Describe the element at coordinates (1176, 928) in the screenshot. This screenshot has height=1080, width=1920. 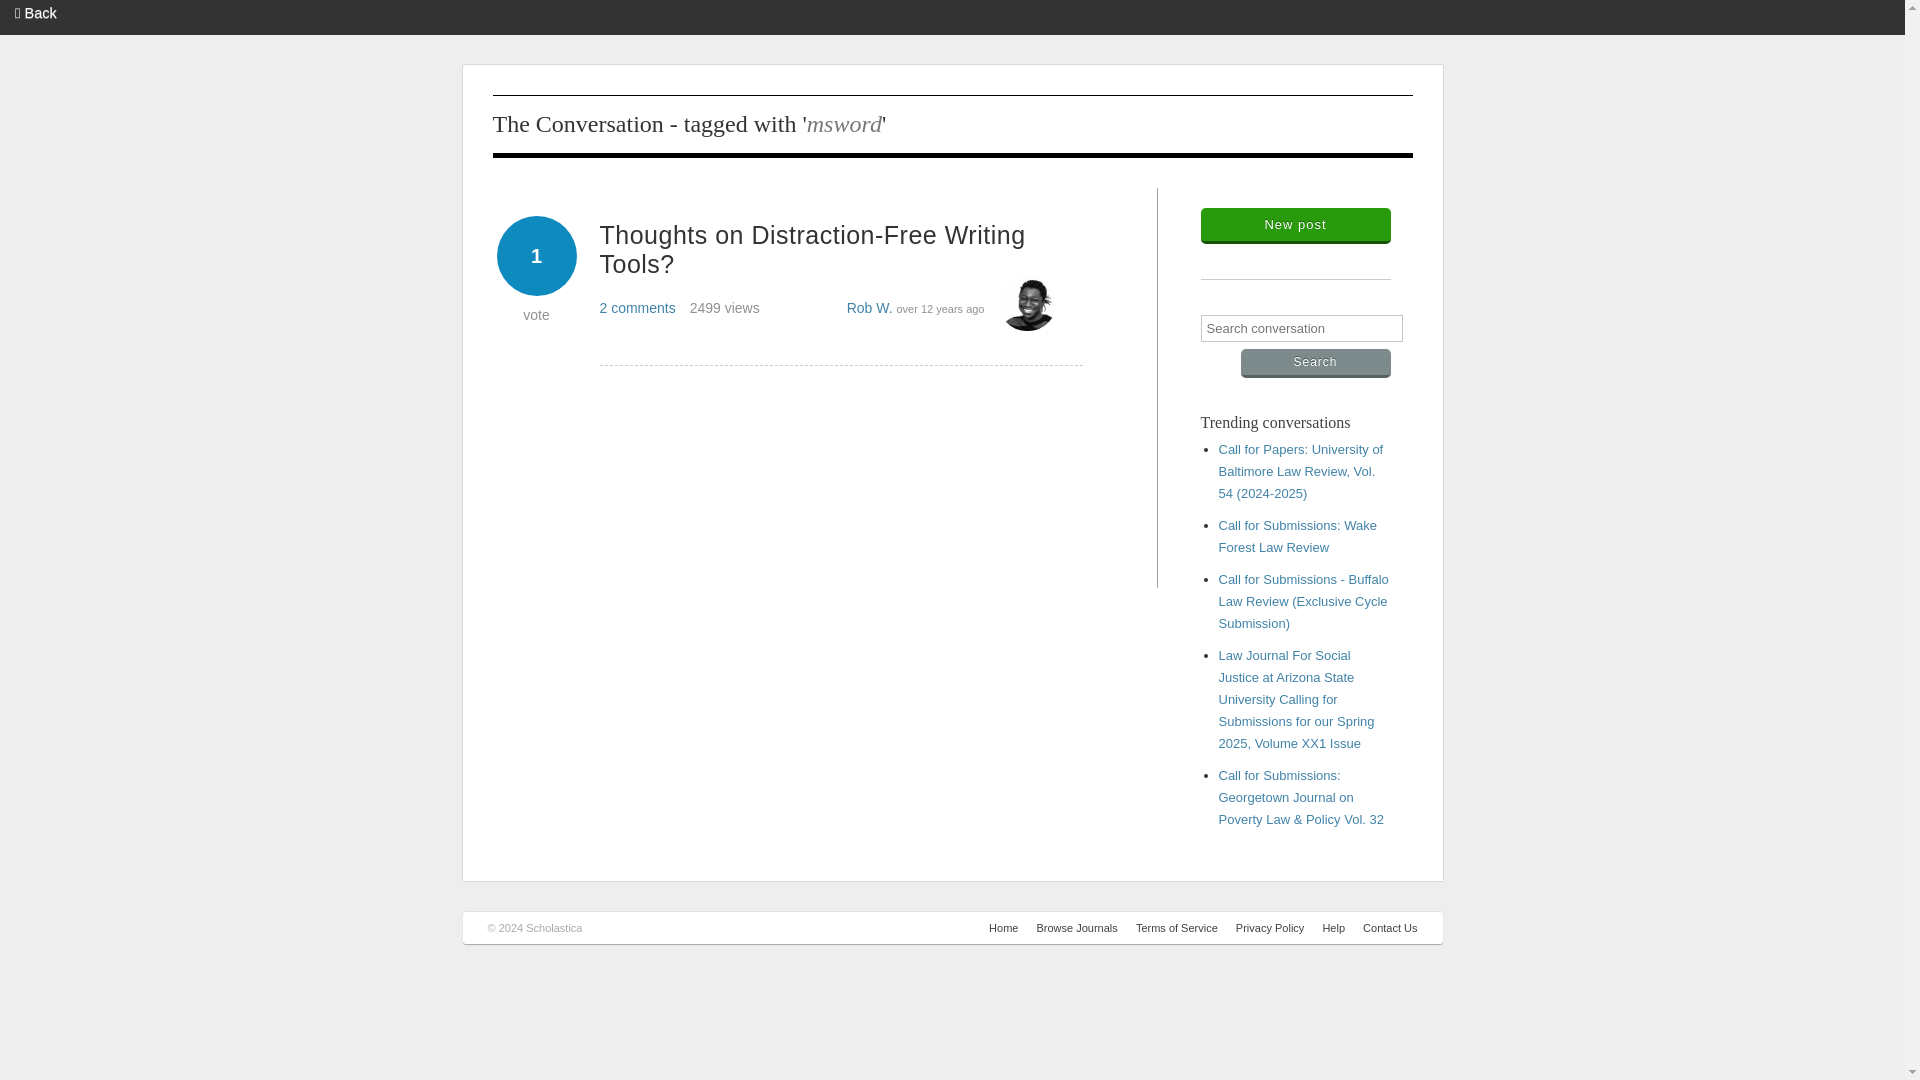
I see `Terms of Service` at that location.